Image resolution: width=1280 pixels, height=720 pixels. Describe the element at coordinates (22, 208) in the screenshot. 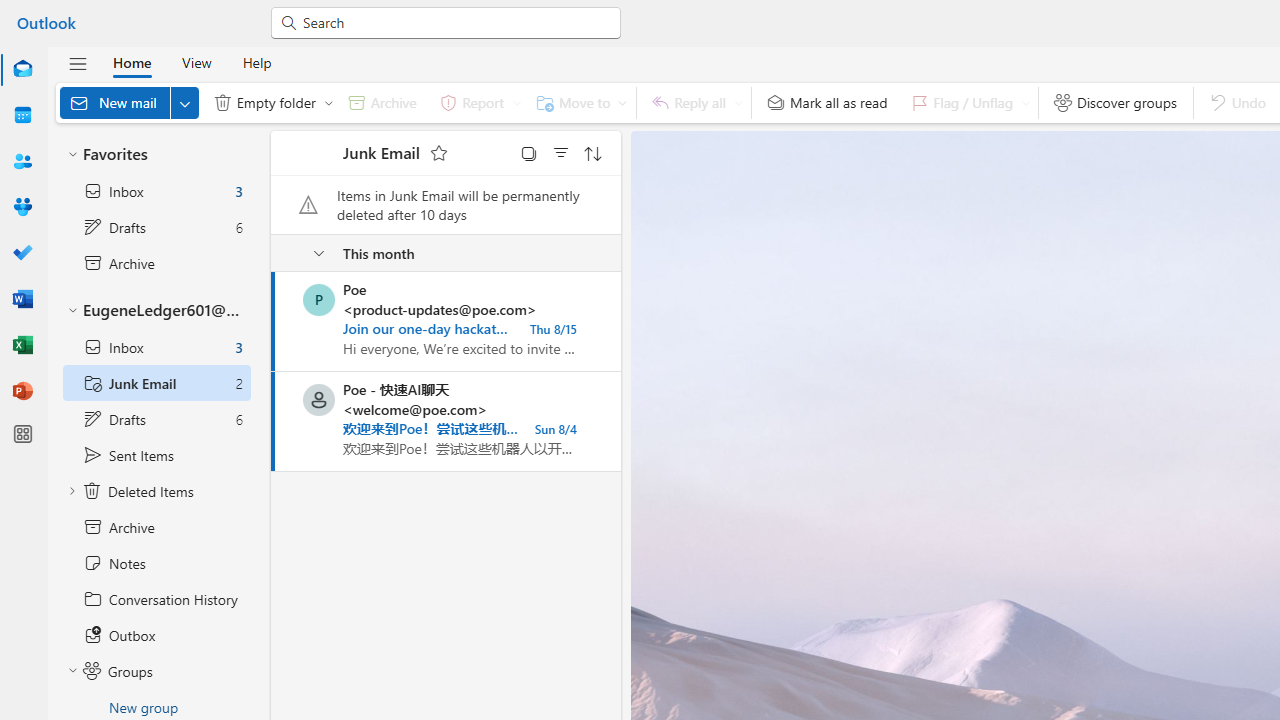

I see `Groups` at that location.